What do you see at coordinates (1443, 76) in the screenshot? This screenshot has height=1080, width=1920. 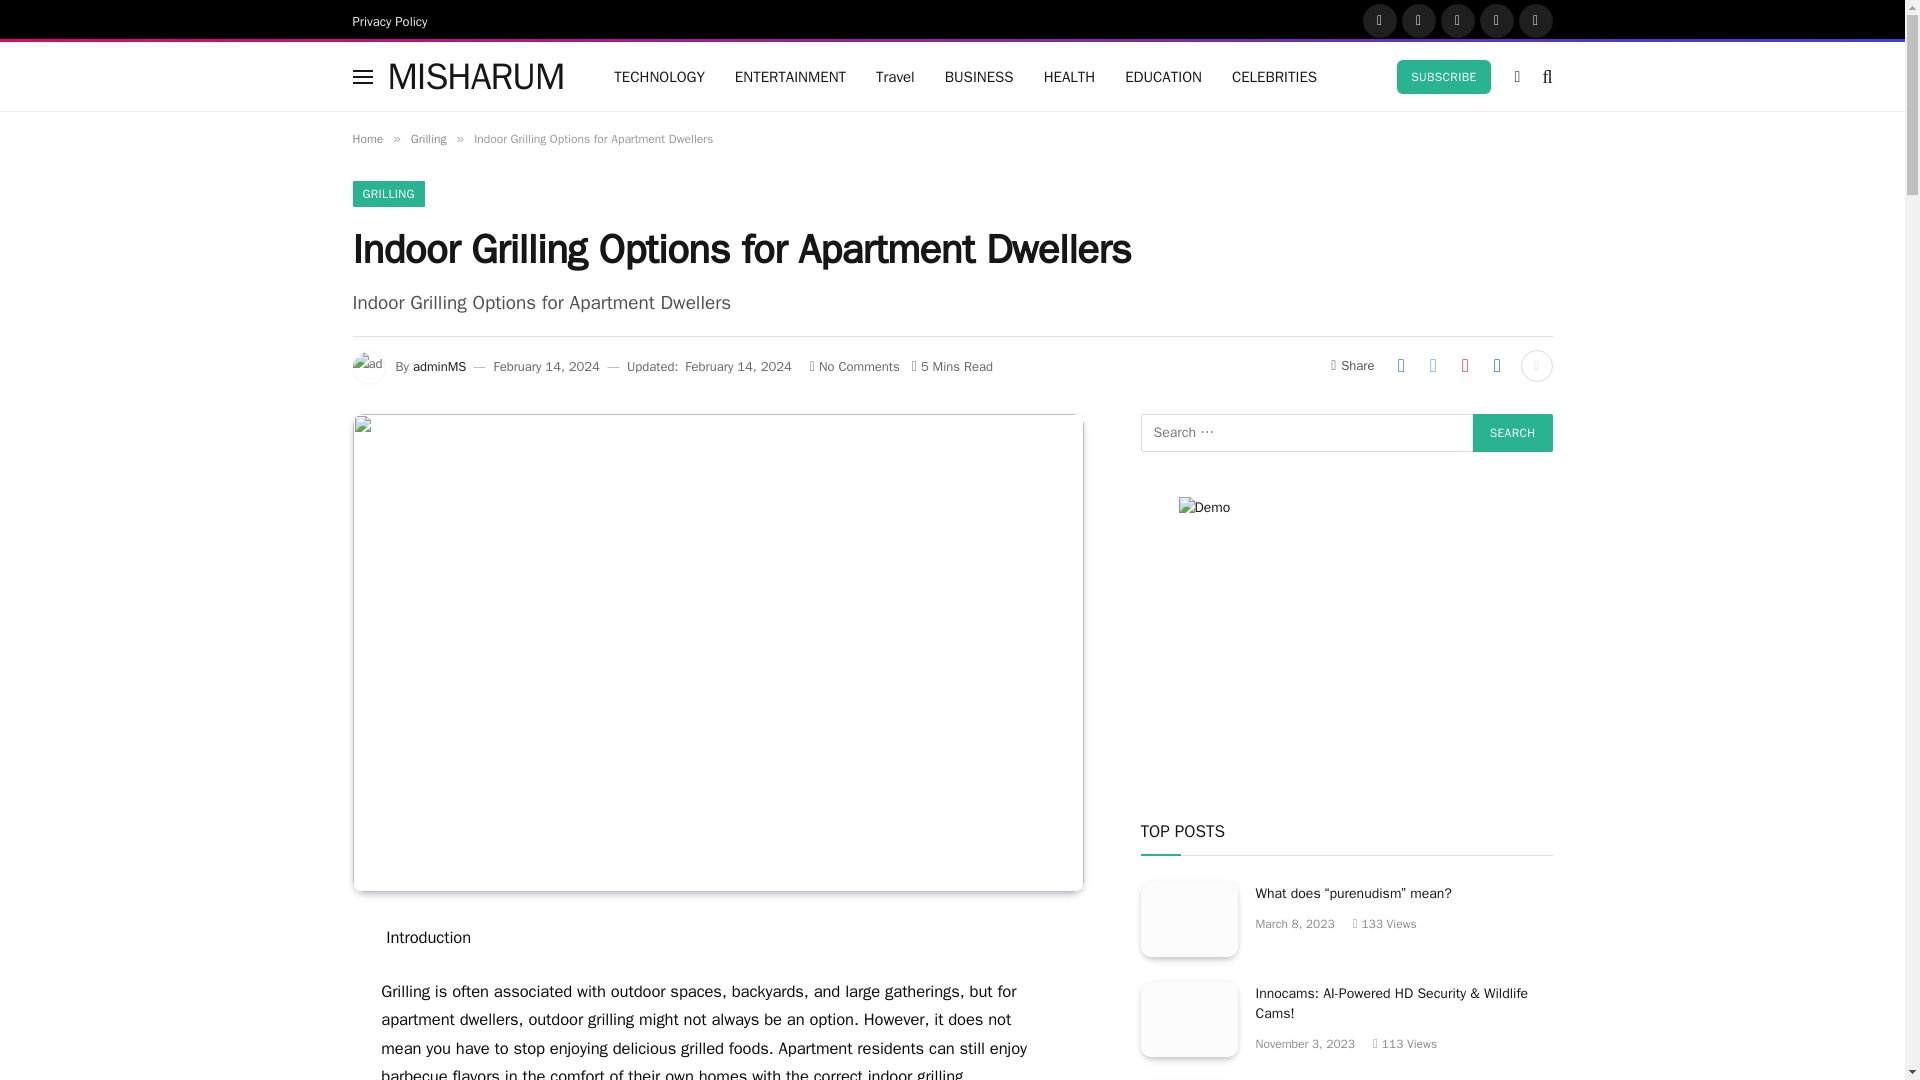 I see `SUBSCRIBE` at bounding box center [1443, 76].